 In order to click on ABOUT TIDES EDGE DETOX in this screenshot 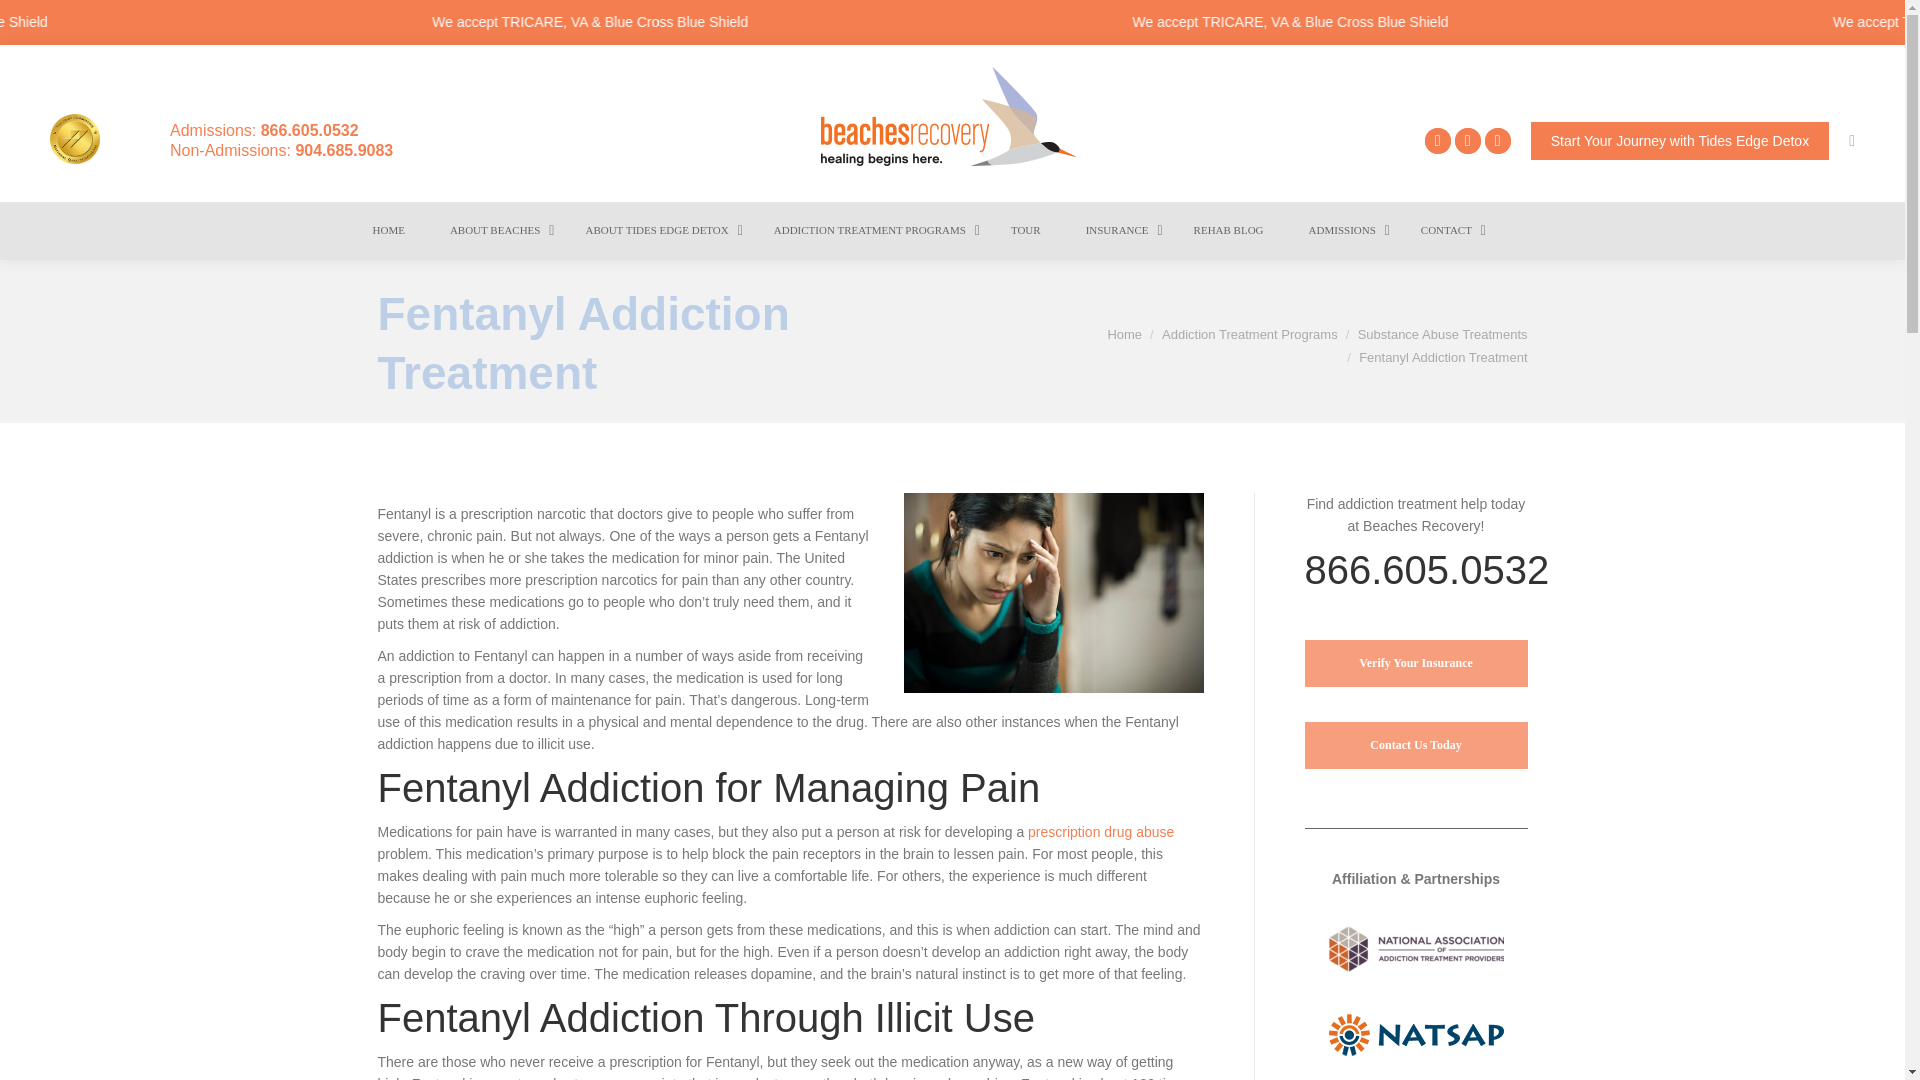, I will do `click(658, 230)`.